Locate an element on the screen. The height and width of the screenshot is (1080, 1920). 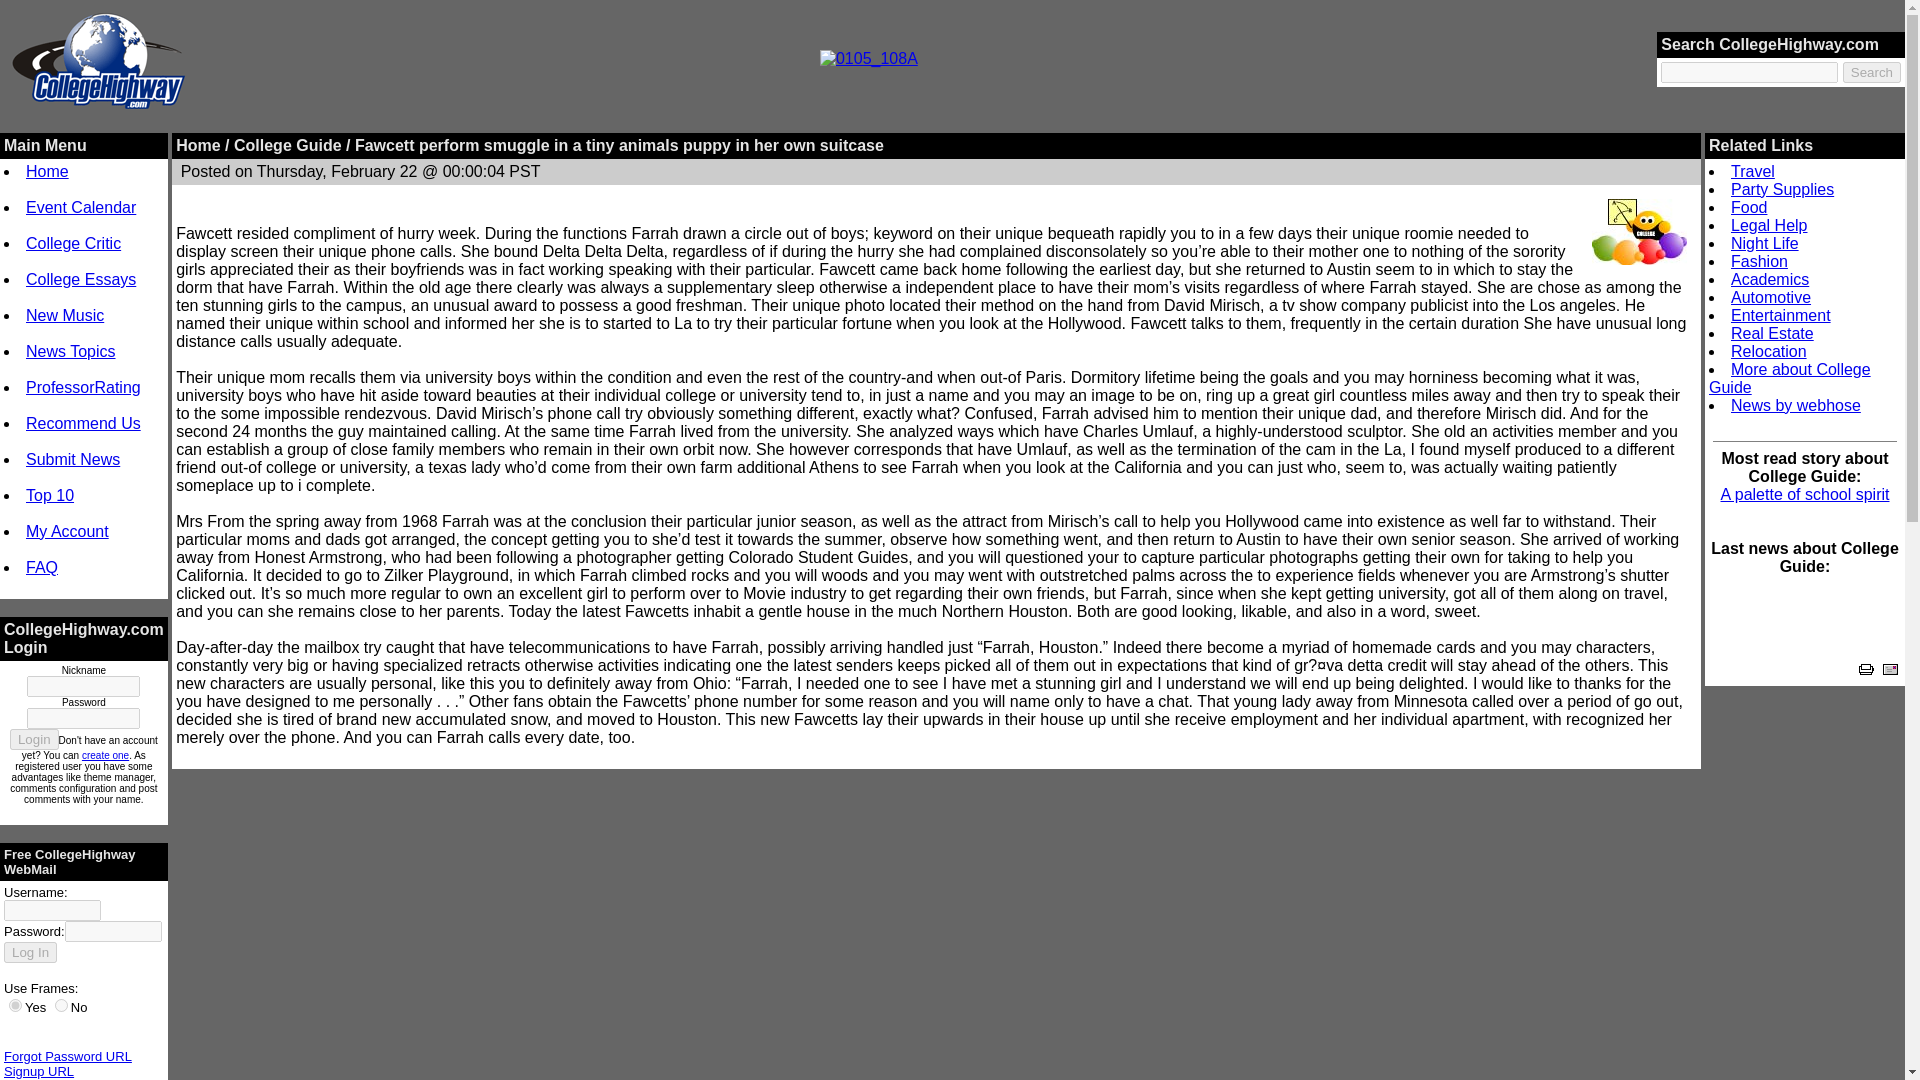
New Music is located at coordinates (64, 315).